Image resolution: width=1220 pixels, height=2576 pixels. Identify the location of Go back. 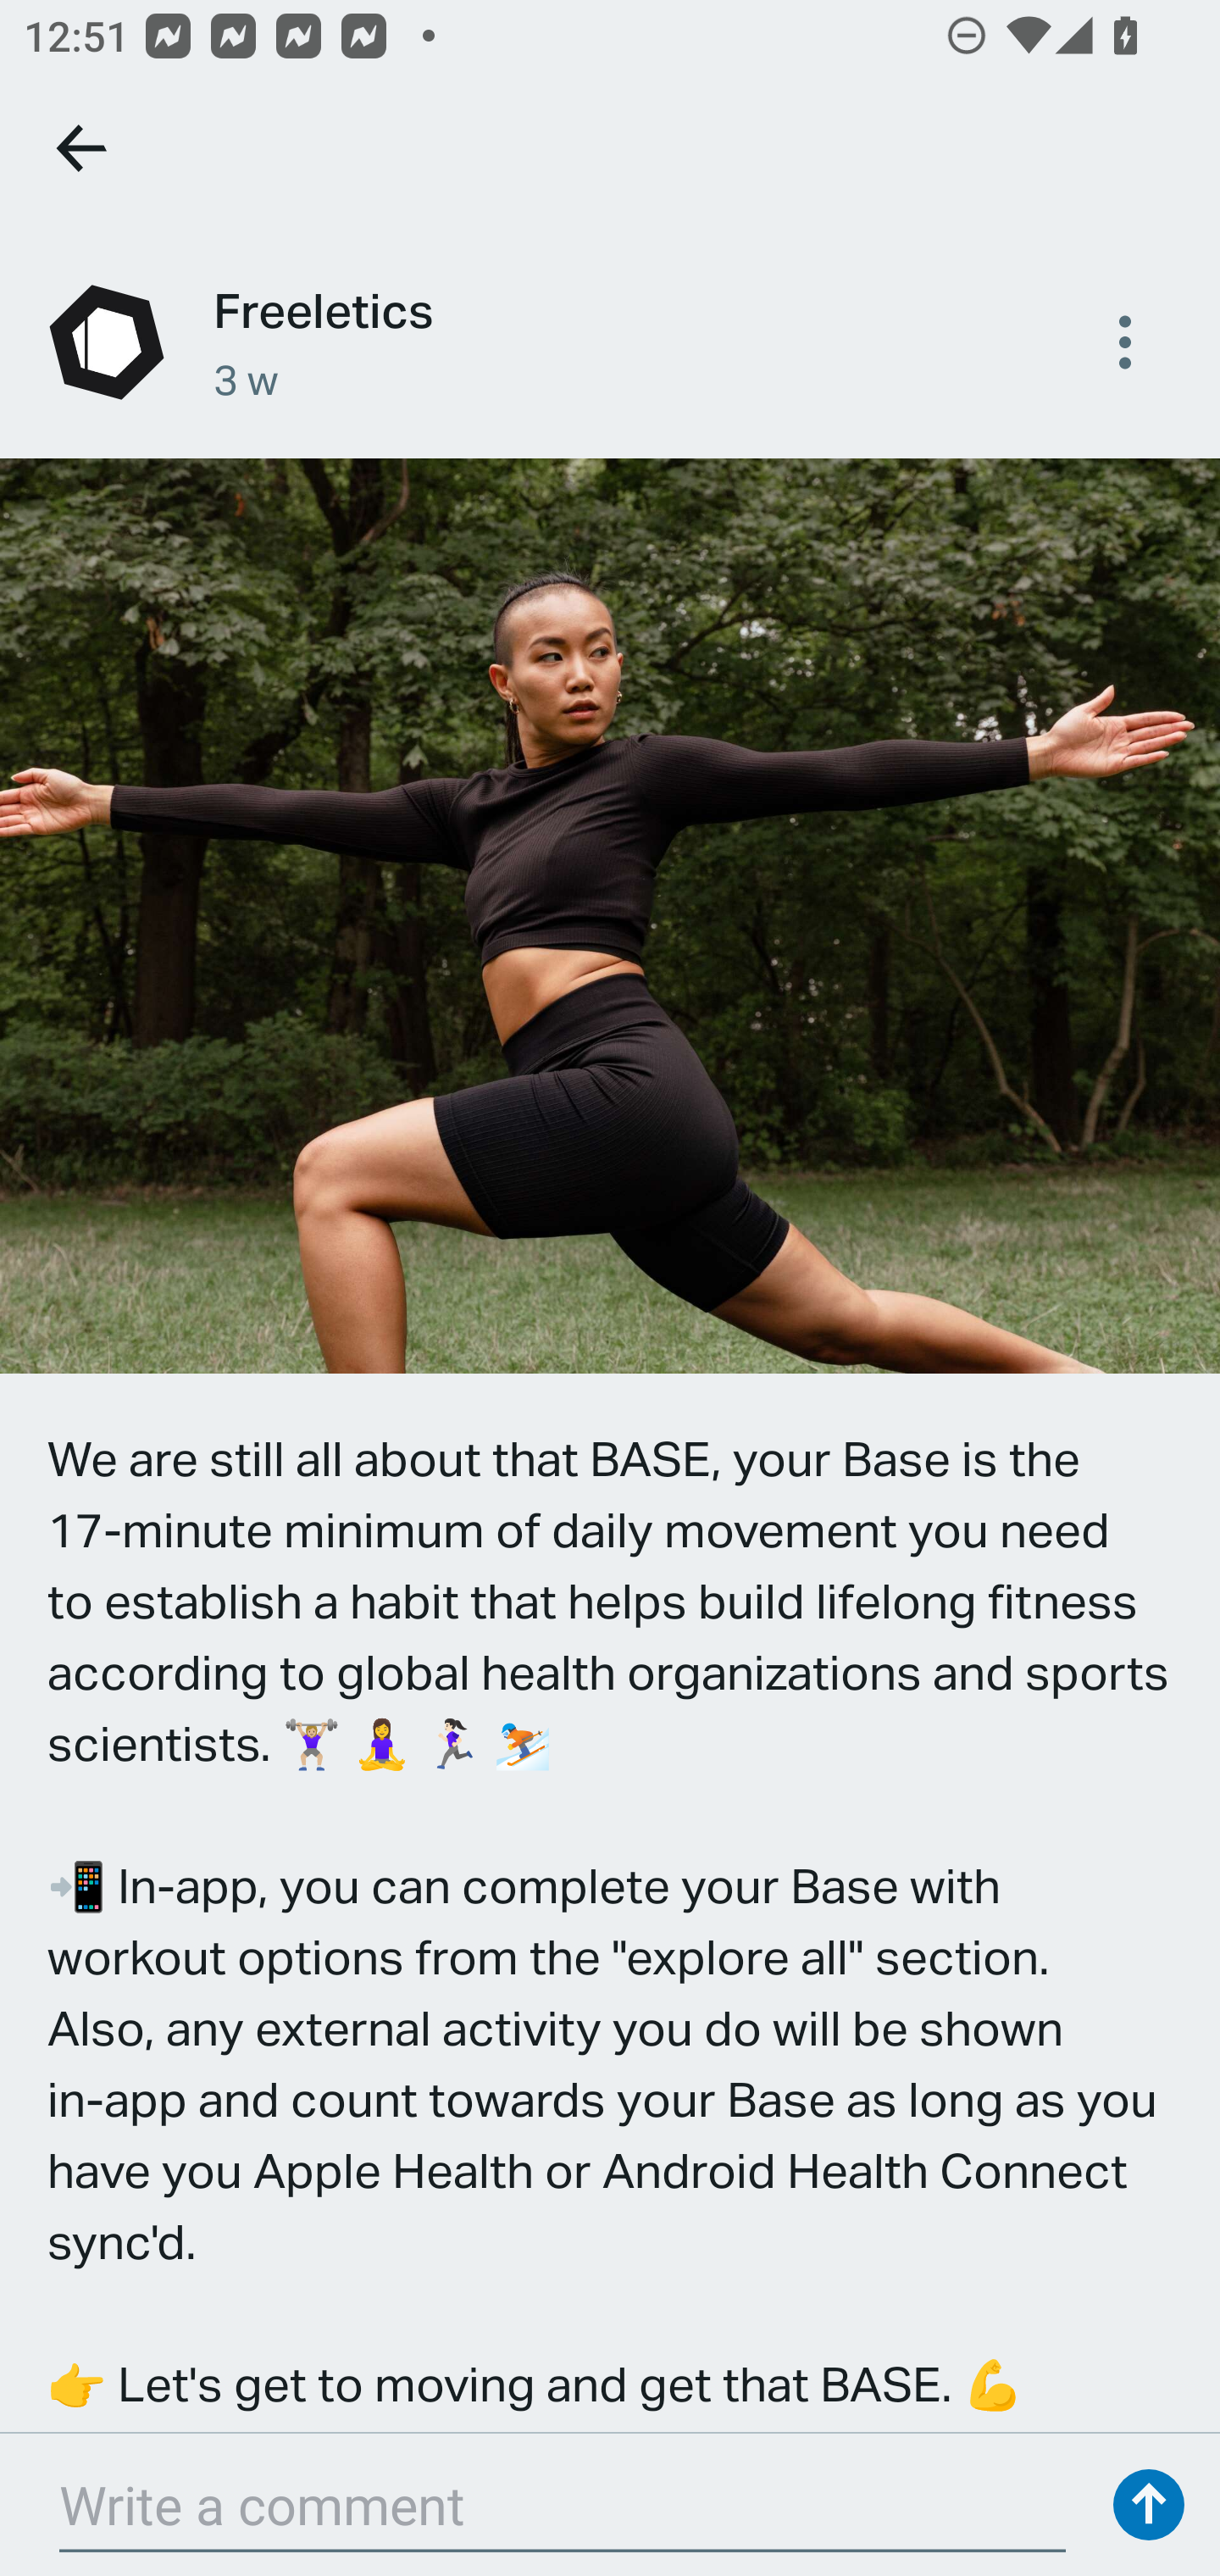
(83, 147).